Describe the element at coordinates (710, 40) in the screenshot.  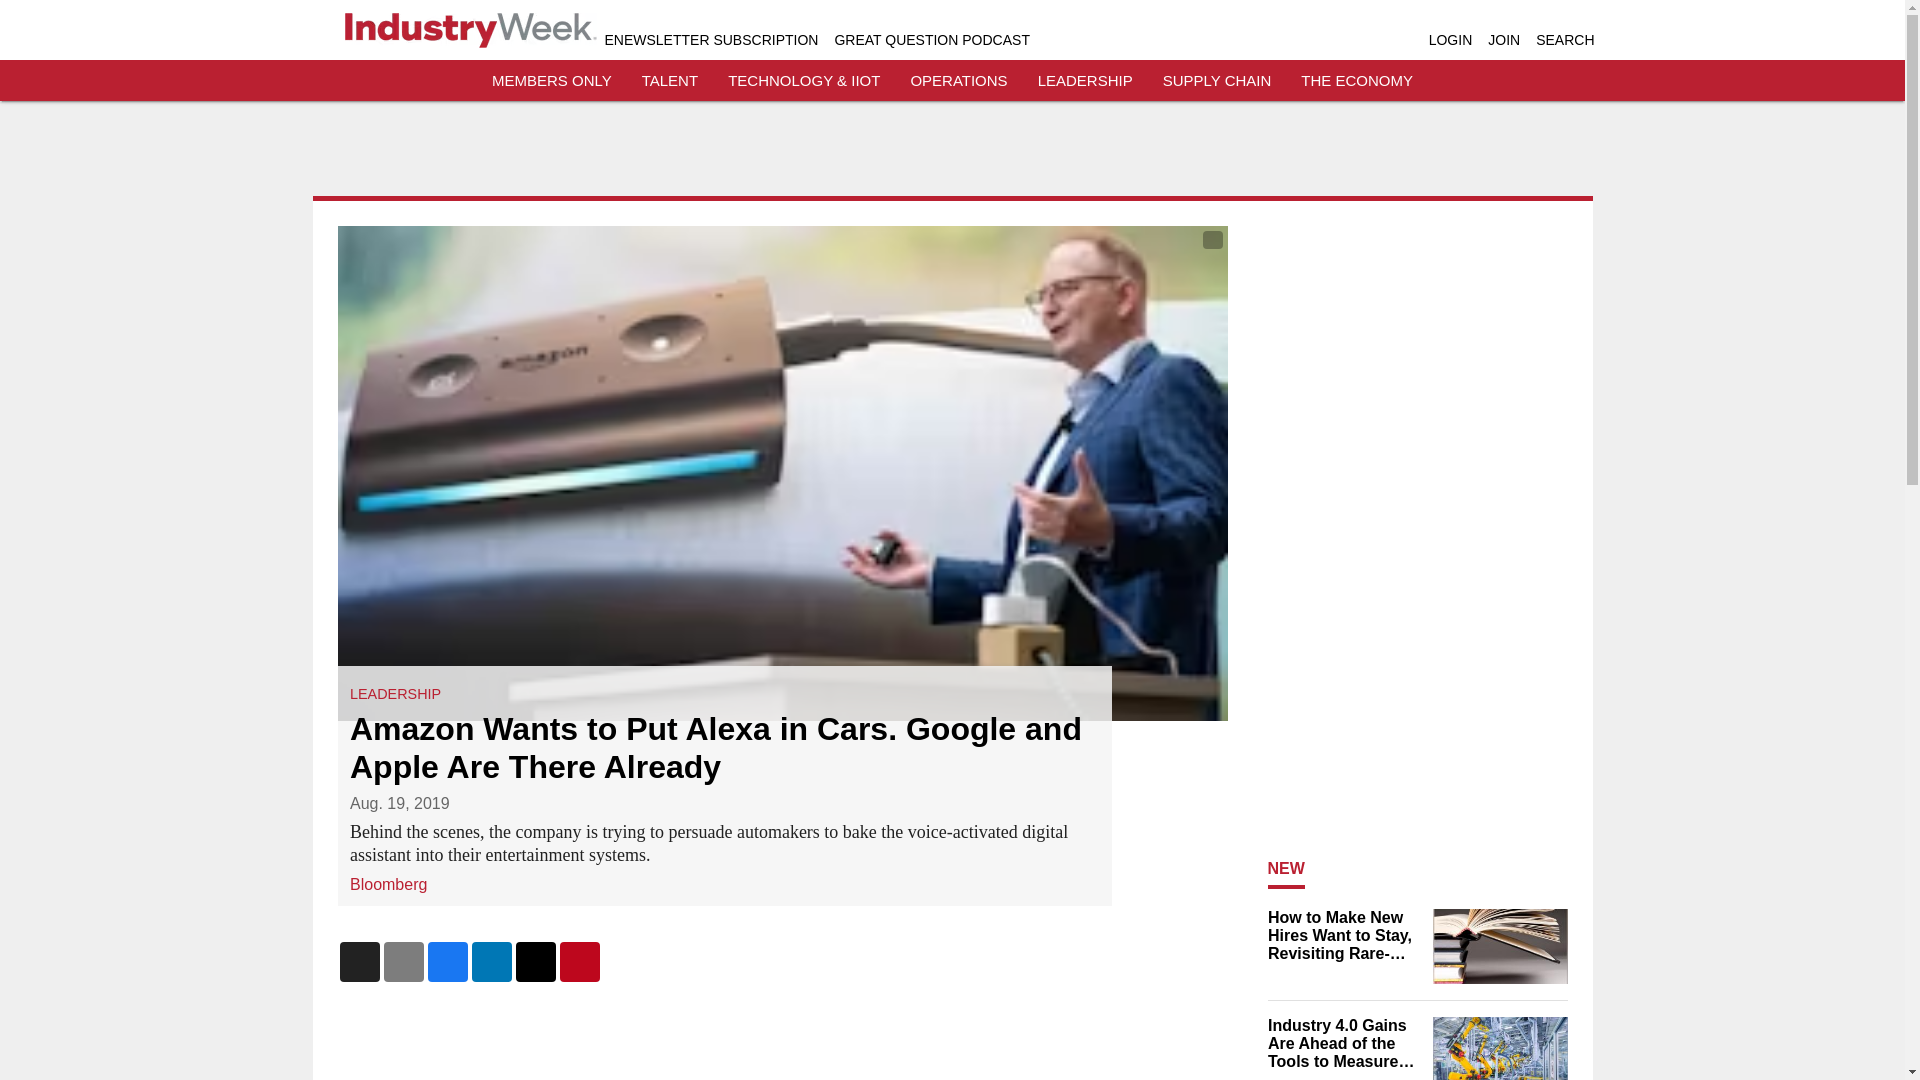
I see `ENEWSLETTER SUBSCRIPTION` at that location.